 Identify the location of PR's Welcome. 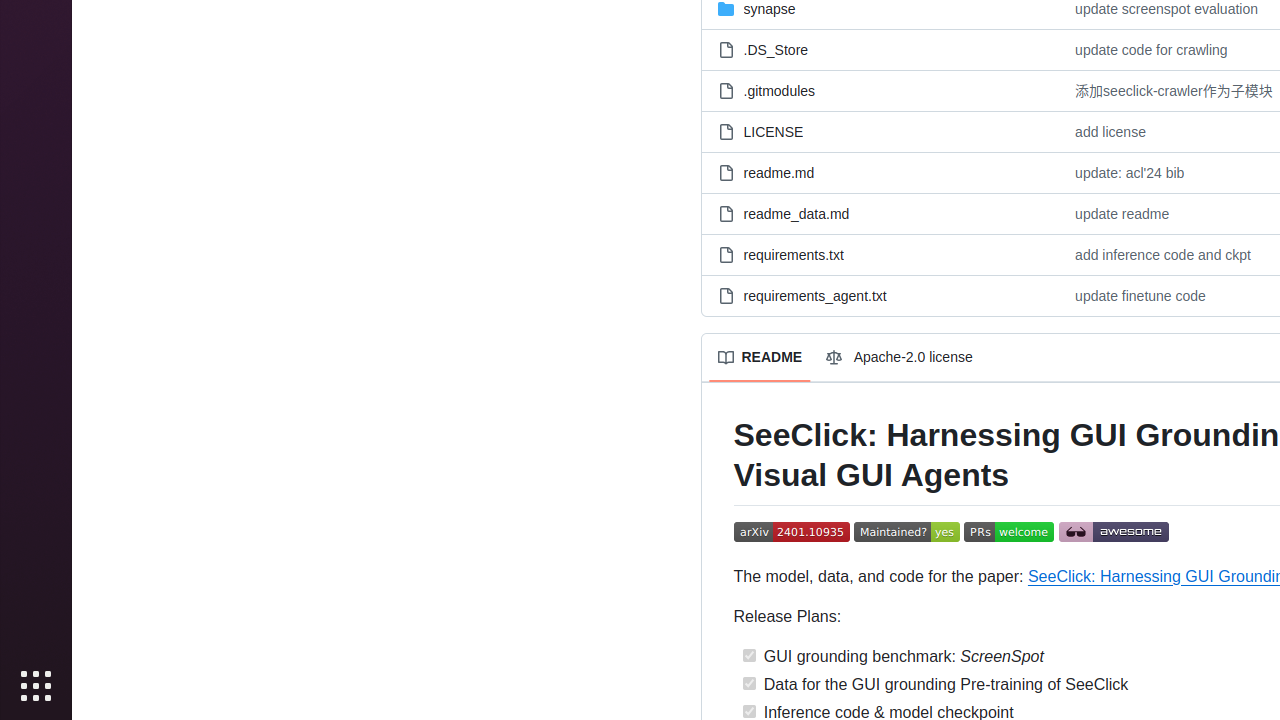
(1010, 533).